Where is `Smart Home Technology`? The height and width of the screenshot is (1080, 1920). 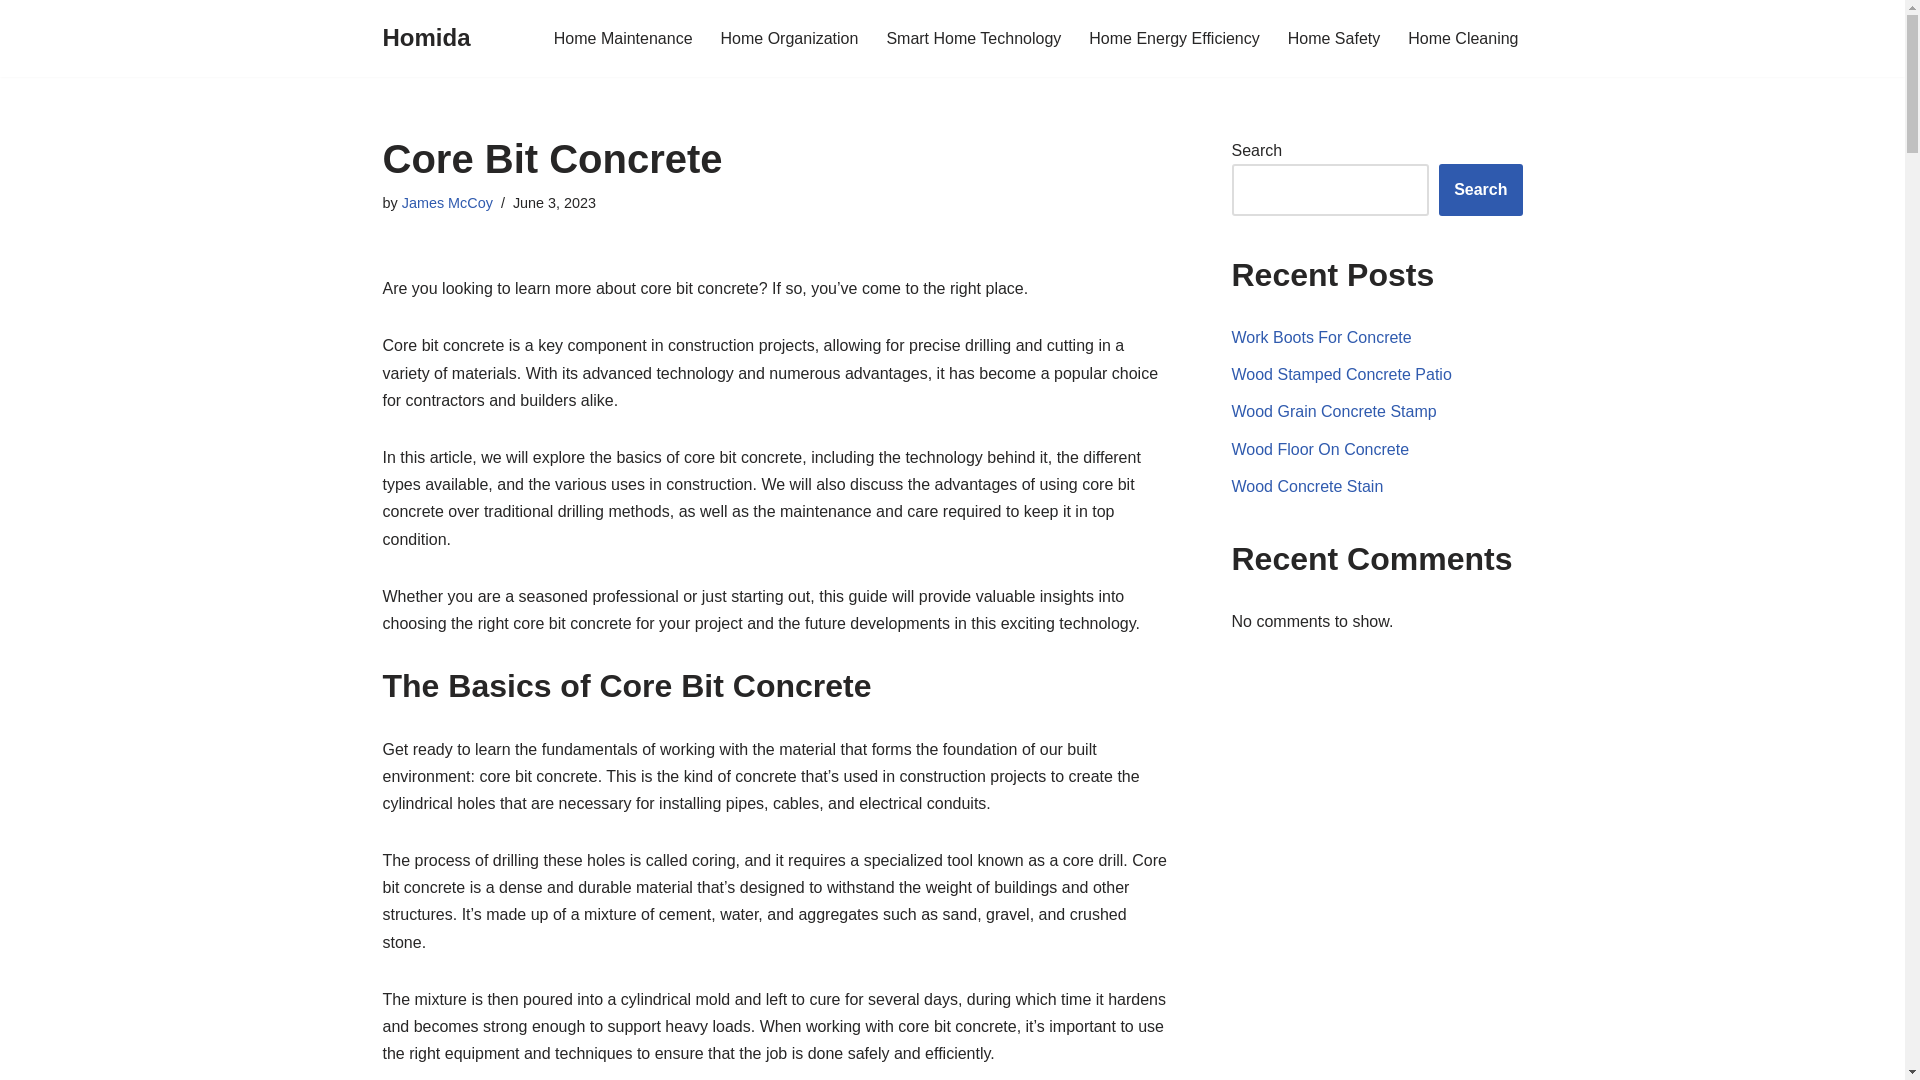 Smart Home Technology is located at coordinates (973, 38).